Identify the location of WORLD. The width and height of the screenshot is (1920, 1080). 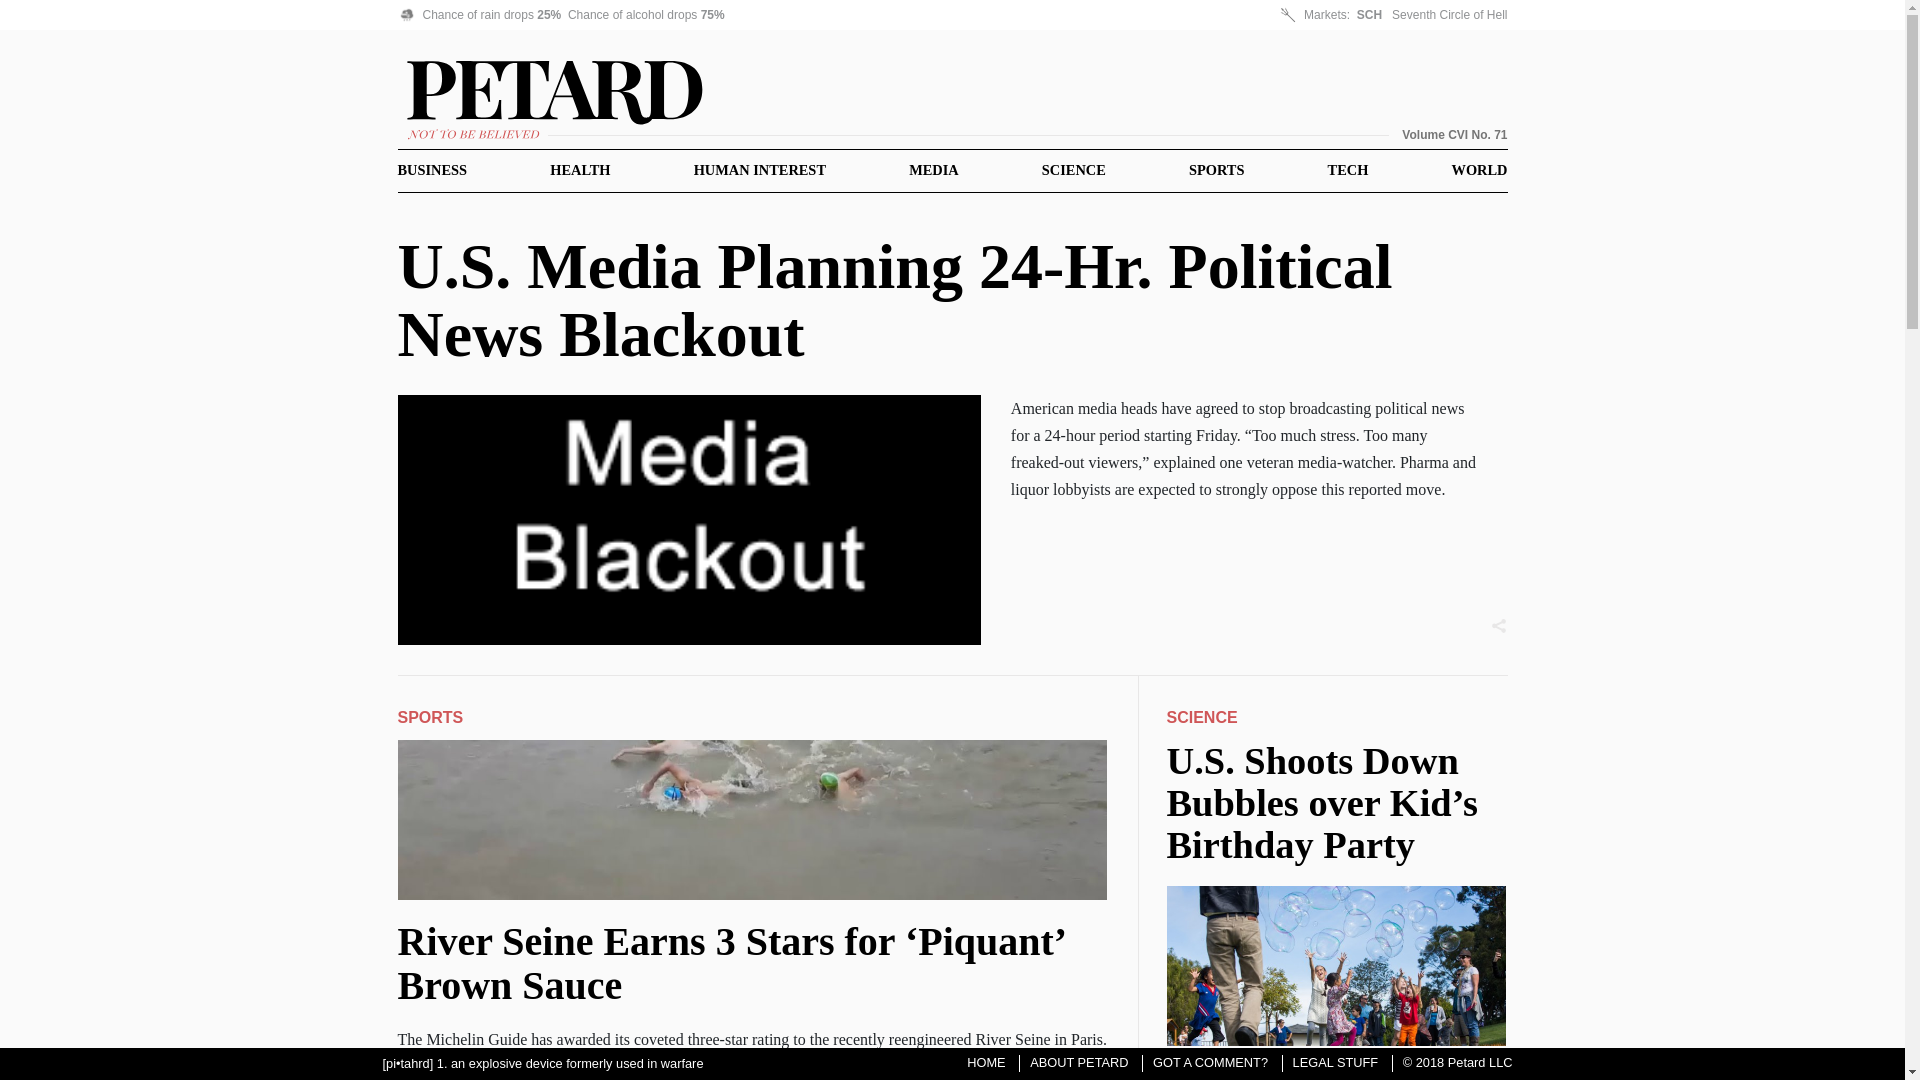
(1479, 170).